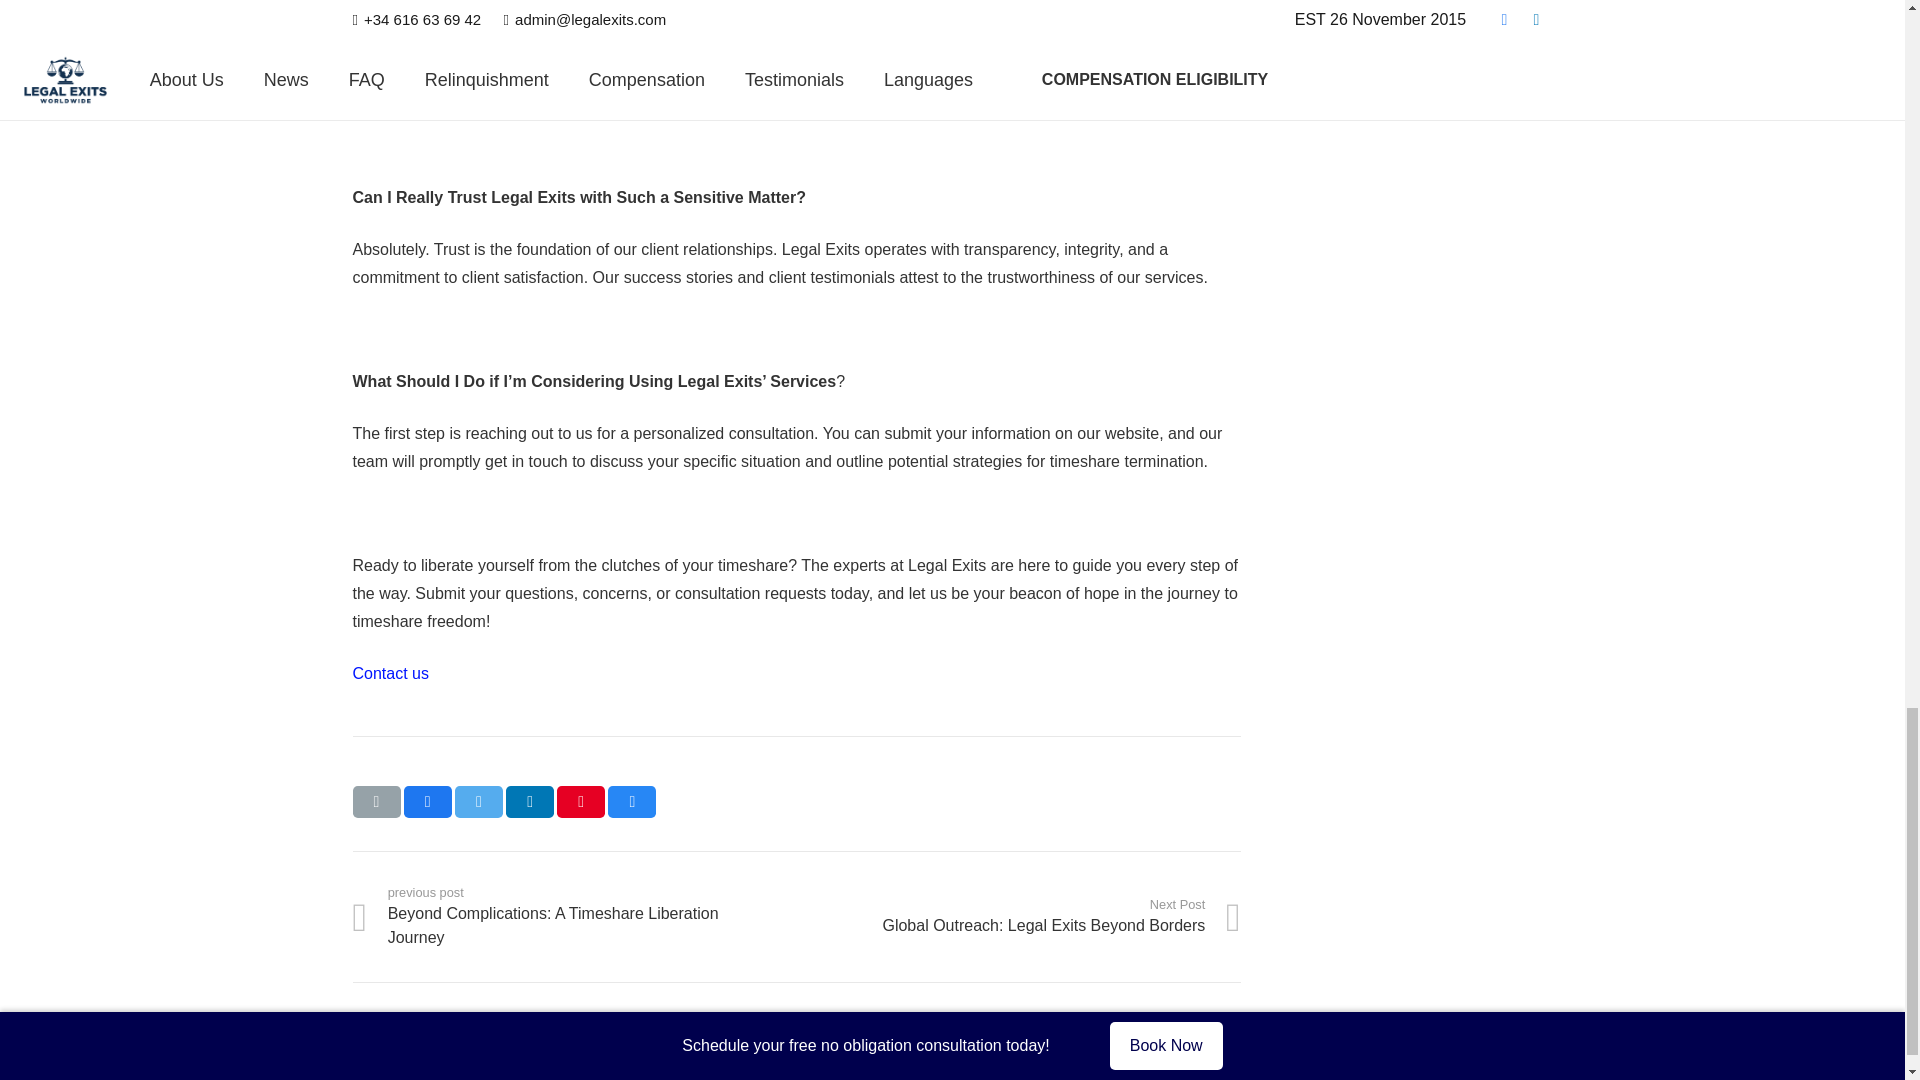 This screenshot has width=1920, height=1080. Describe the element at coordinates (390, 673) in the screenshot. I see `Email this` at that location.